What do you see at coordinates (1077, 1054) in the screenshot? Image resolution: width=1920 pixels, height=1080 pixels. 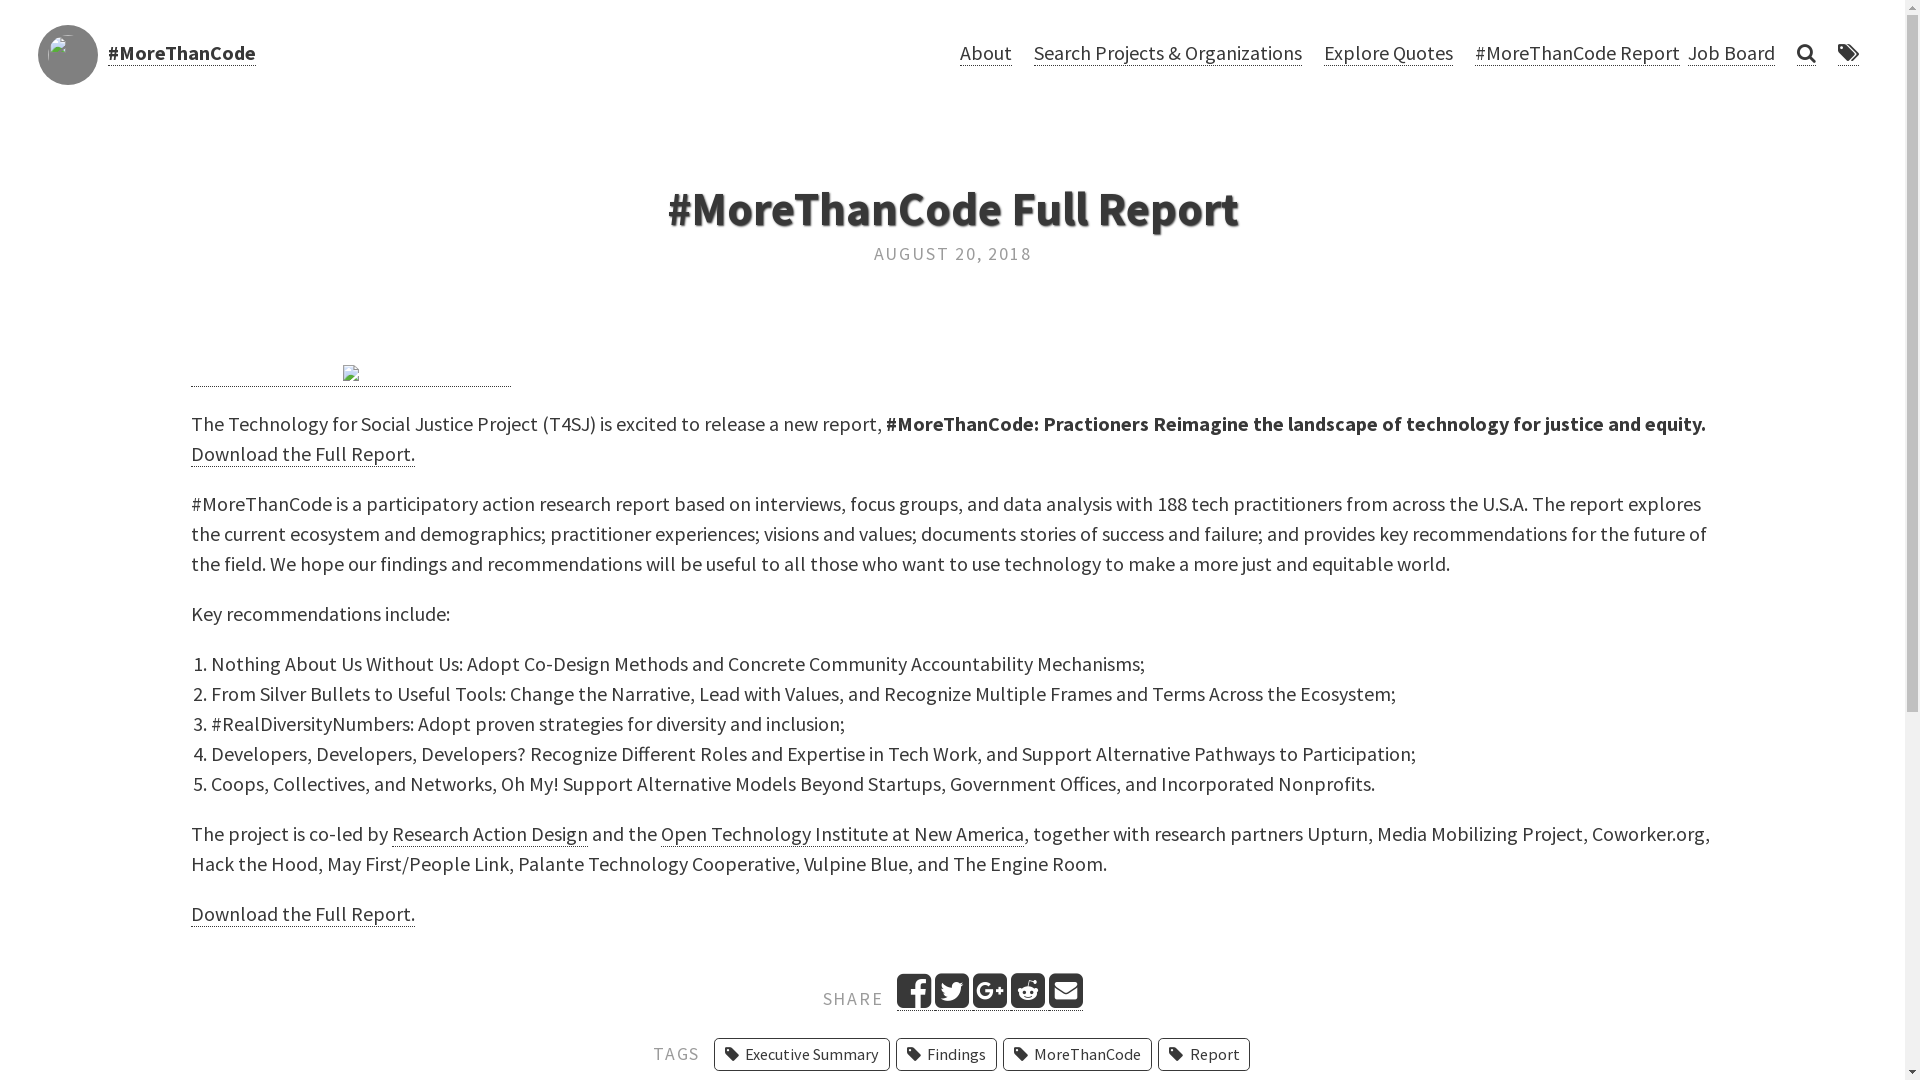 I see `MoreThanCode` at bounding box center [1077, 1054].